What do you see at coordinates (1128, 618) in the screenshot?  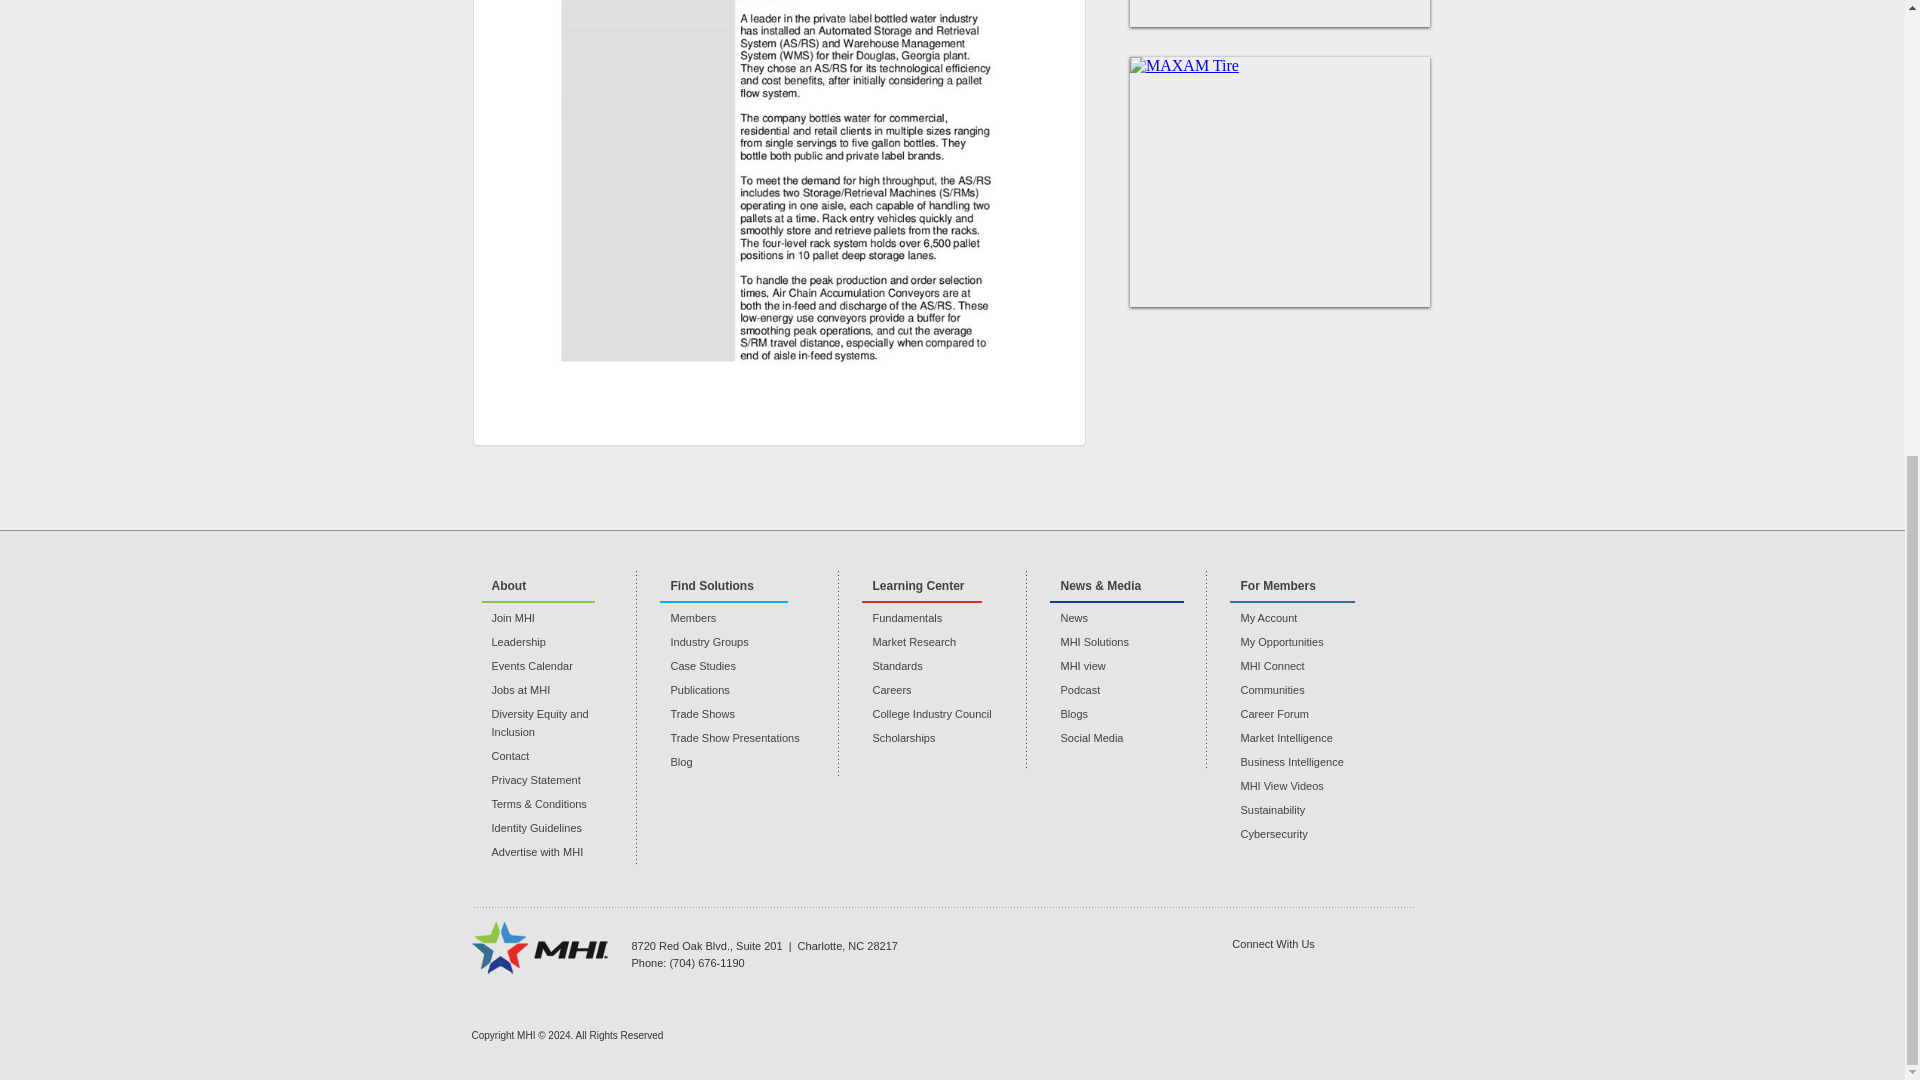 I see `News` at bounding box center [1128, 618].